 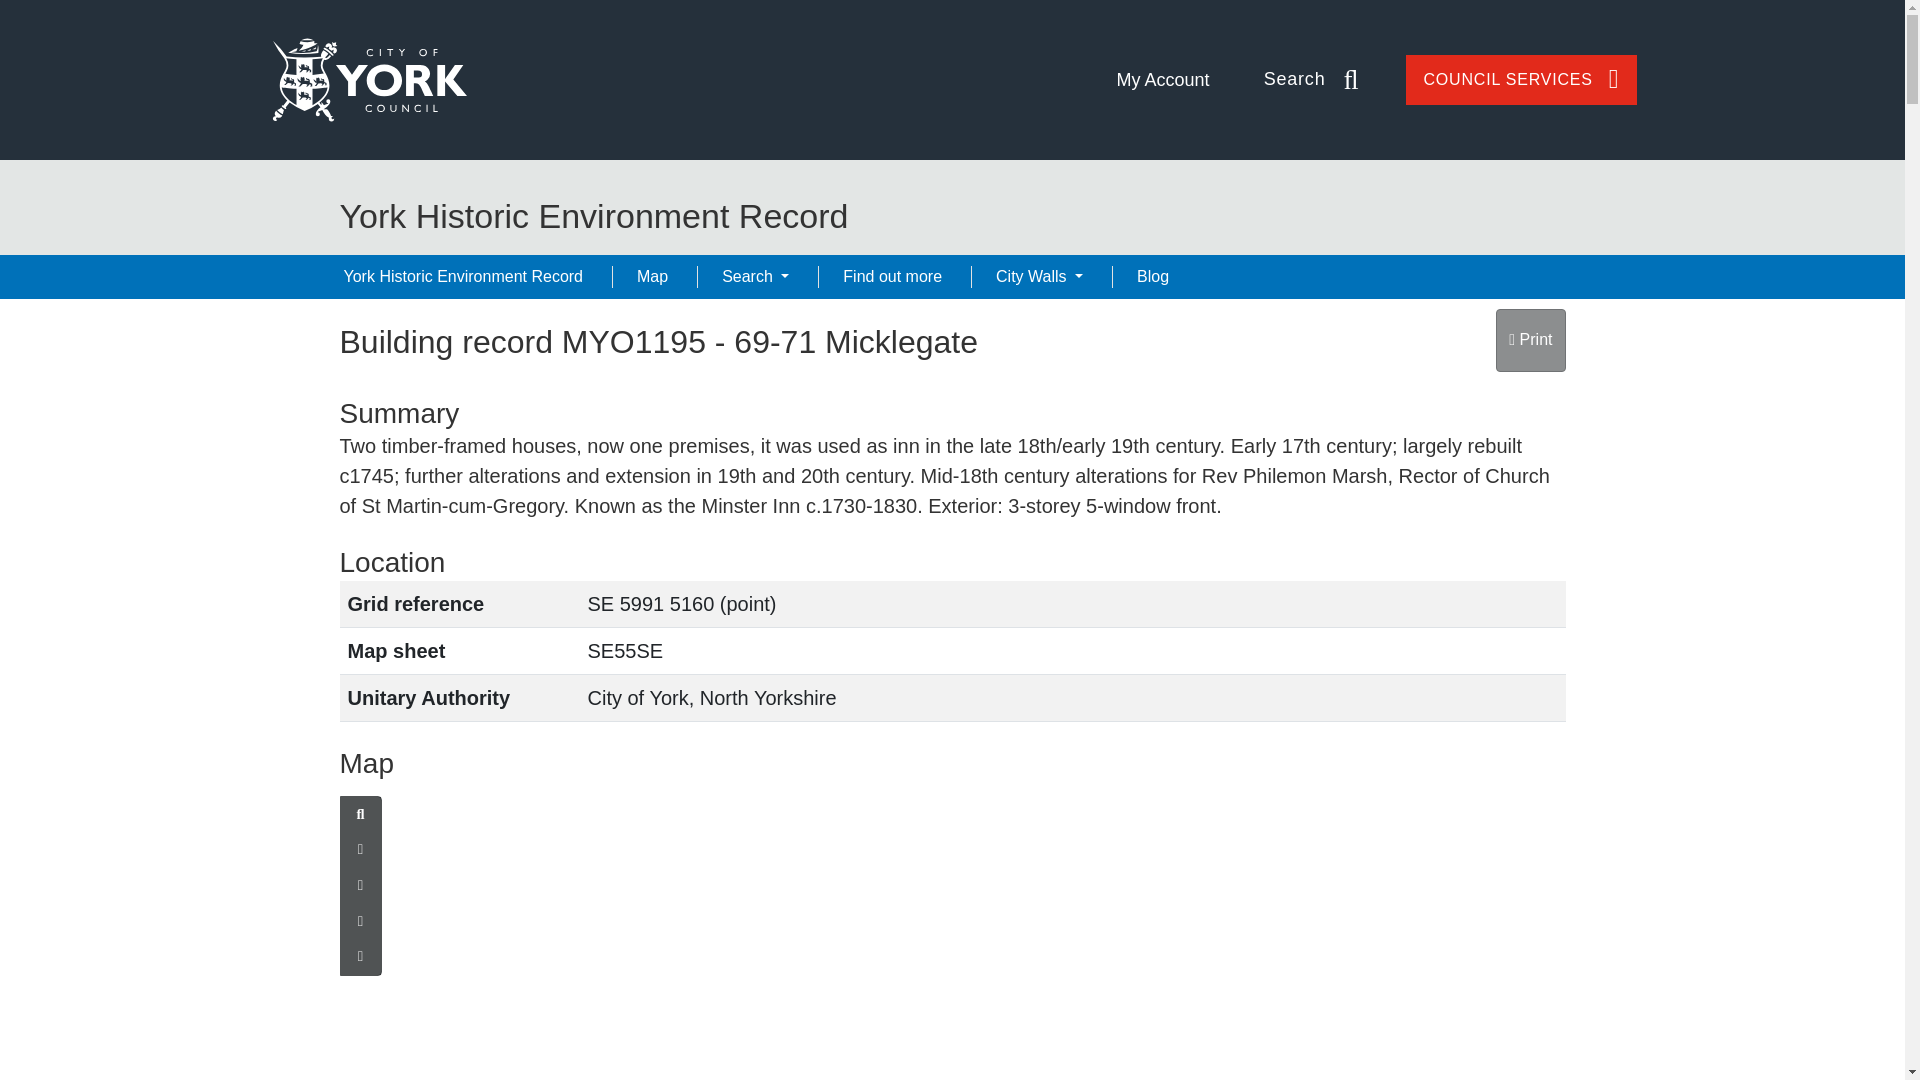 I want to click on Base layers, so click(x=360, y=886).